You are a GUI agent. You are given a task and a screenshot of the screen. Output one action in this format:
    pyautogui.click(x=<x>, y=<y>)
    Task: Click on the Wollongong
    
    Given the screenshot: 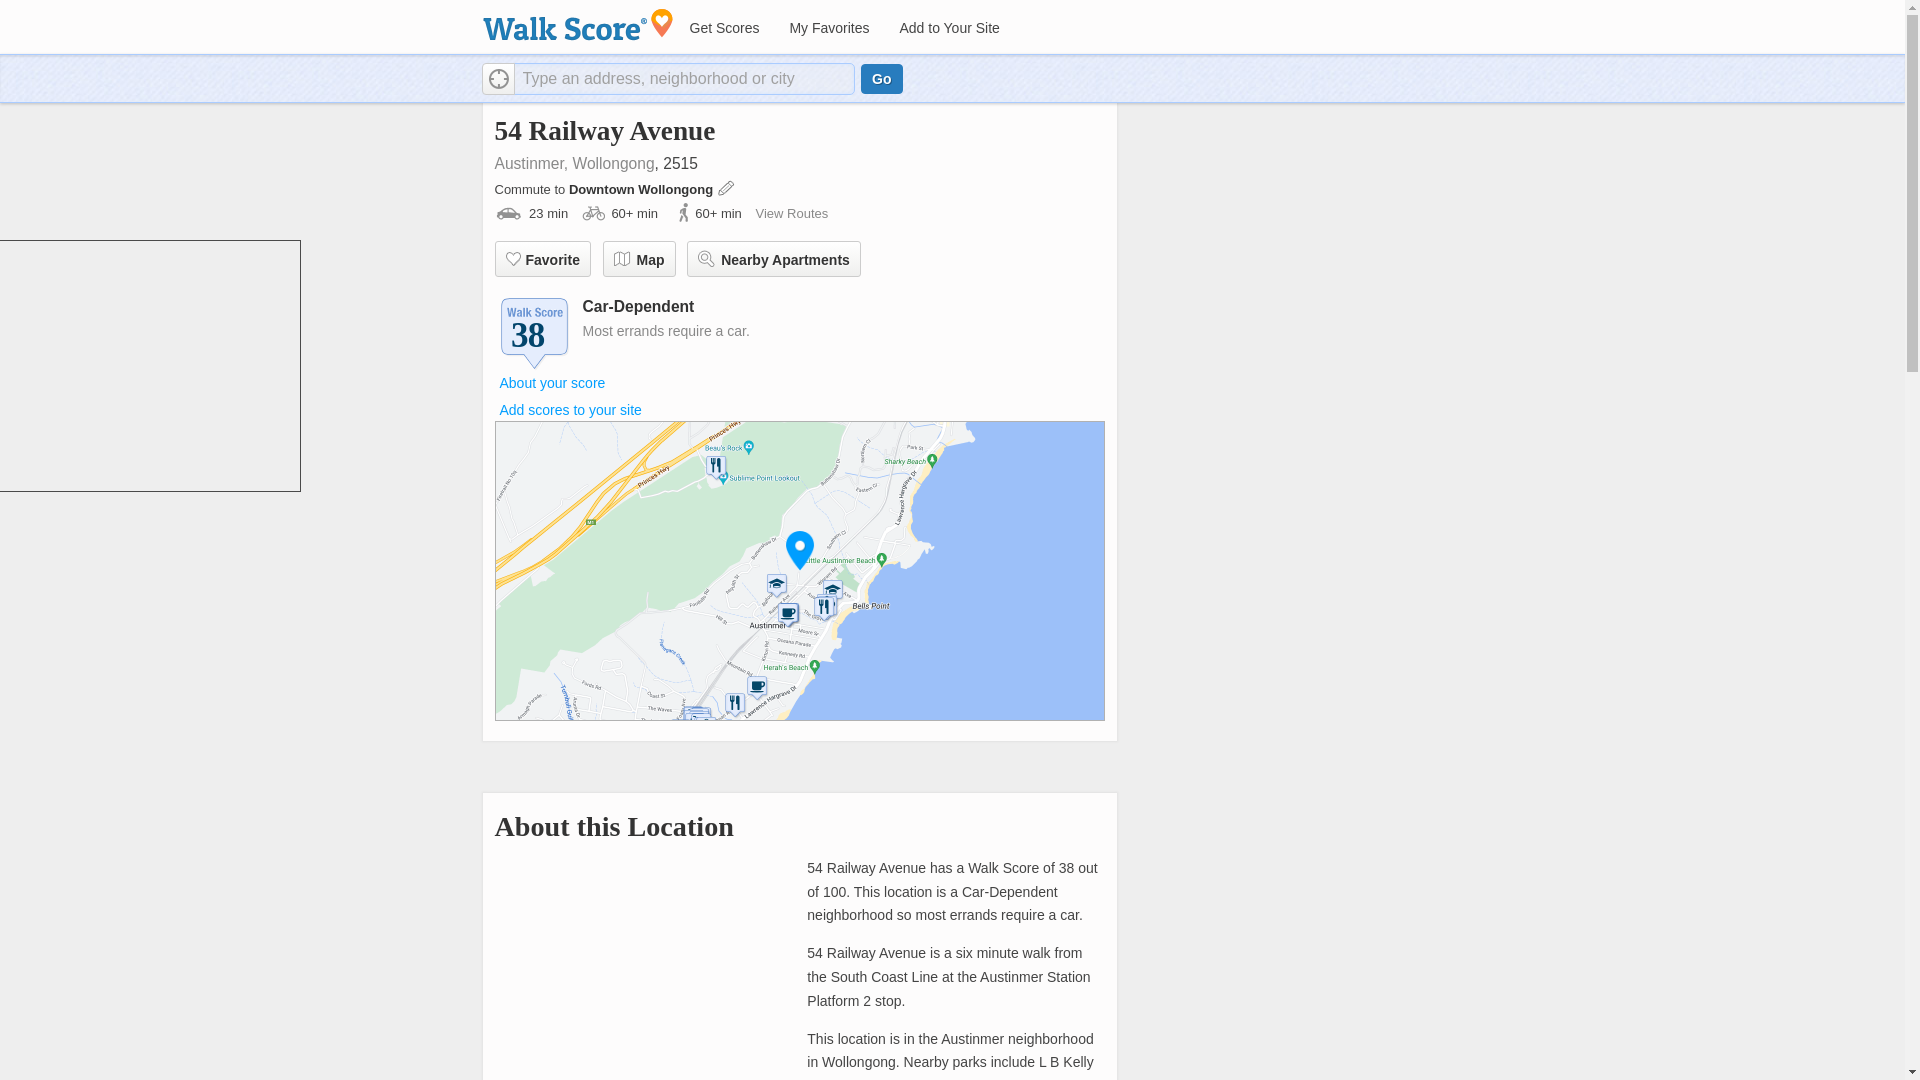 What is the action you would take?
    pyautogui.click(x=613, y=163)
    